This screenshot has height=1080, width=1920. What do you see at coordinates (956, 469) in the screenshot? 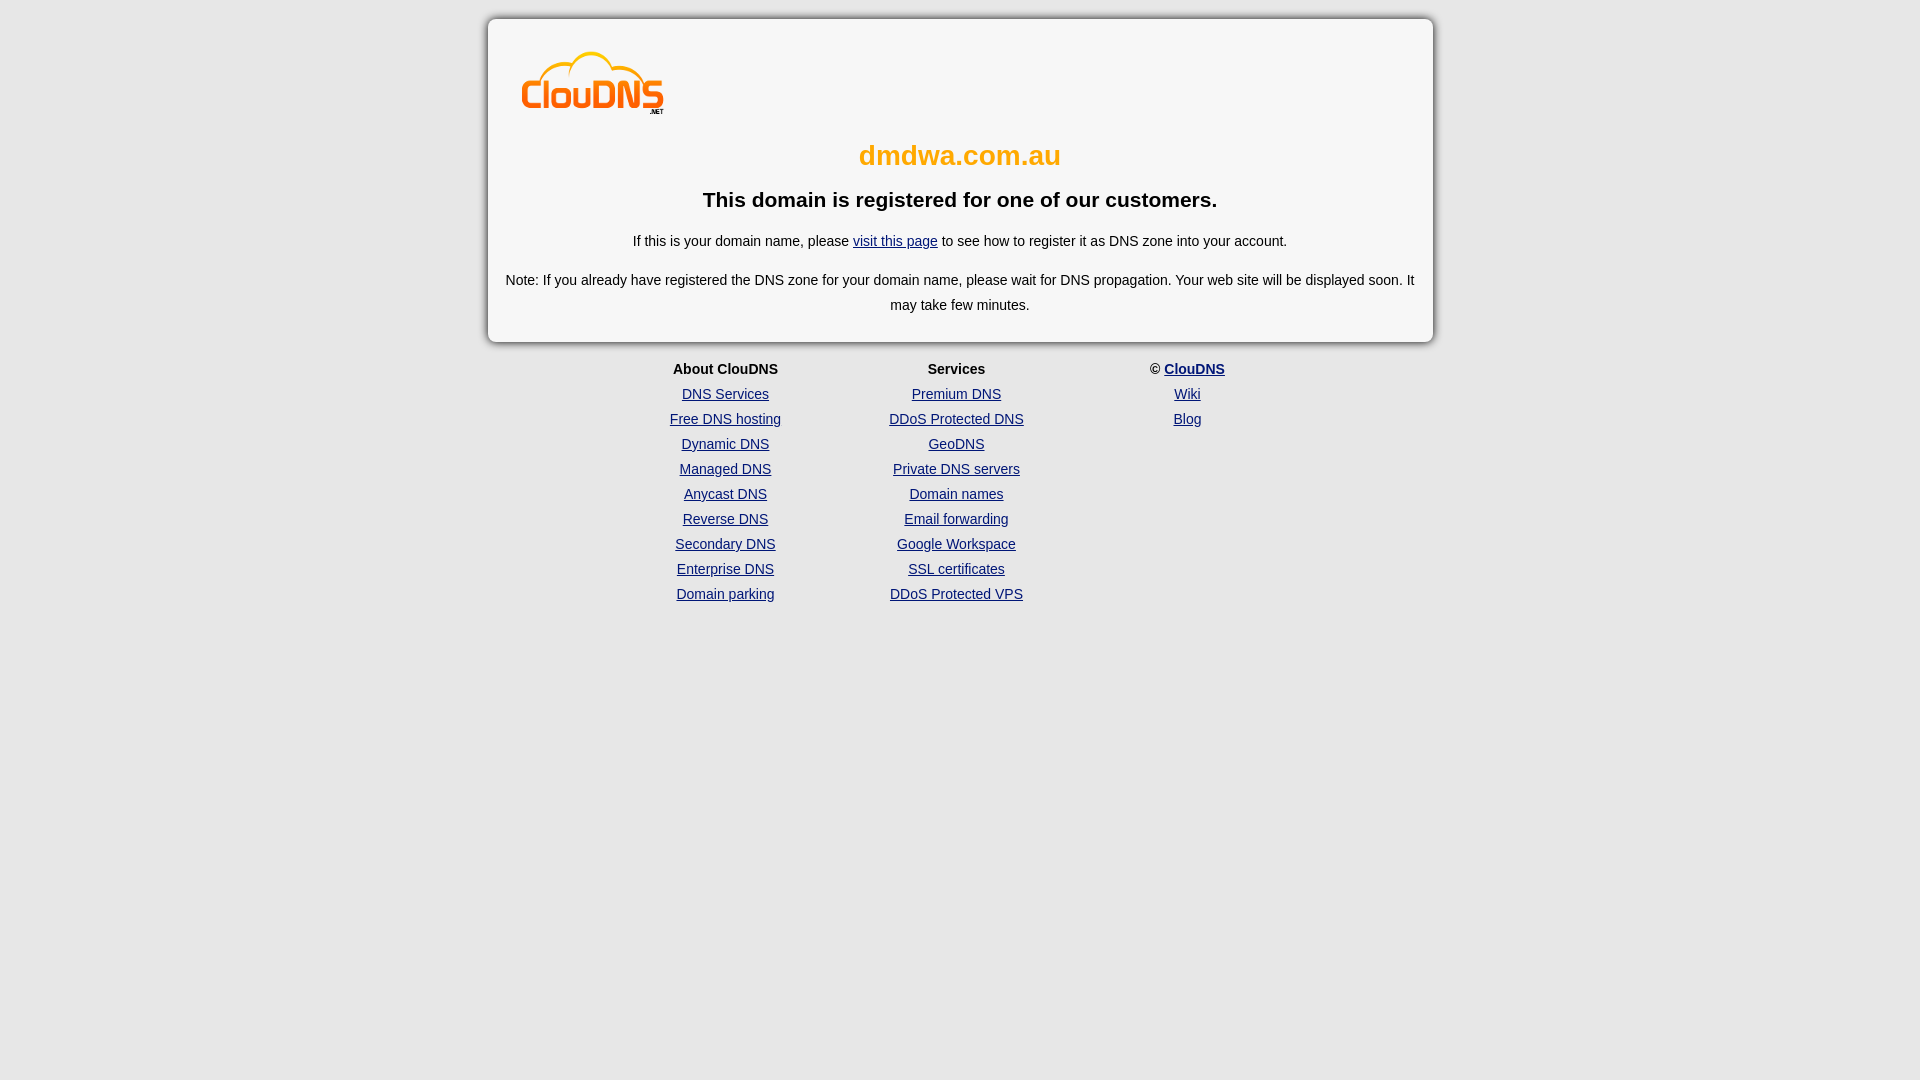
I see `Private DNS servers` at bounding box center [956, 469].